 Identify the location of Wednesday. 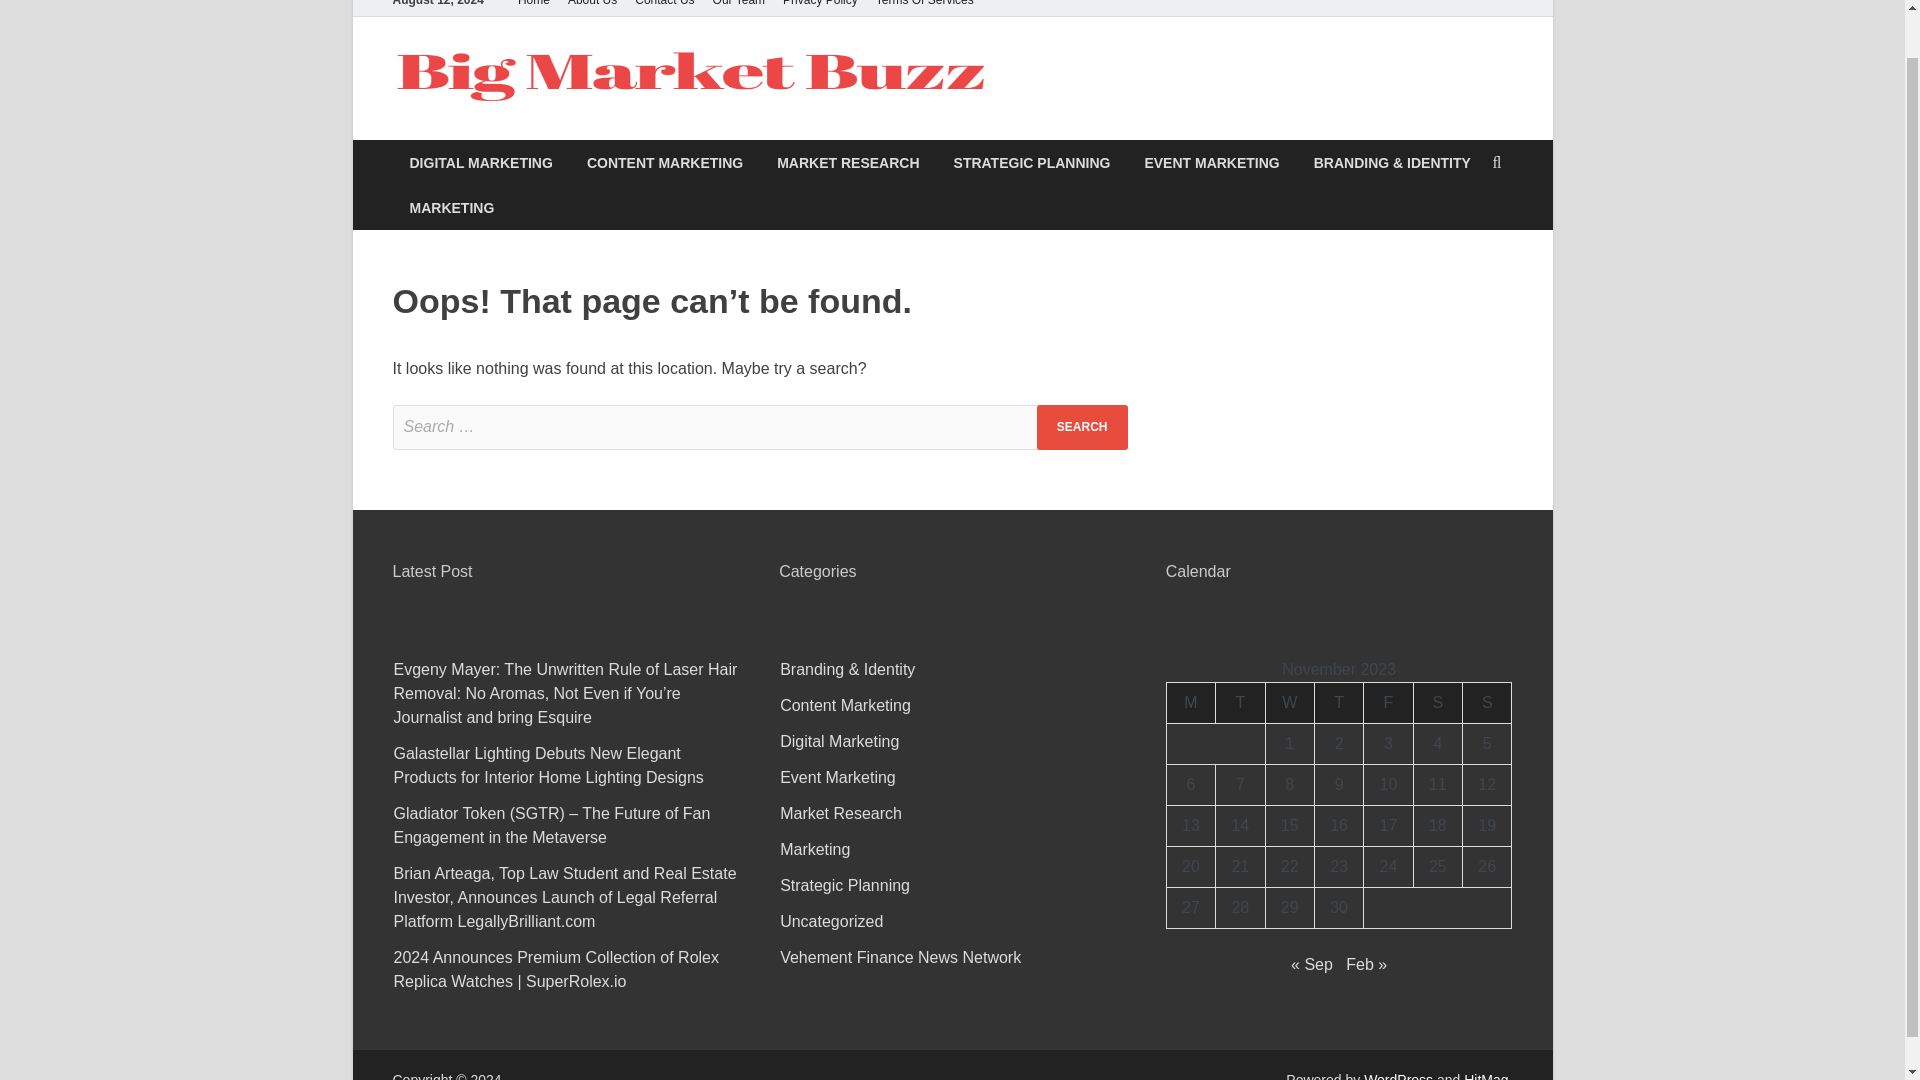
(1289, 702).